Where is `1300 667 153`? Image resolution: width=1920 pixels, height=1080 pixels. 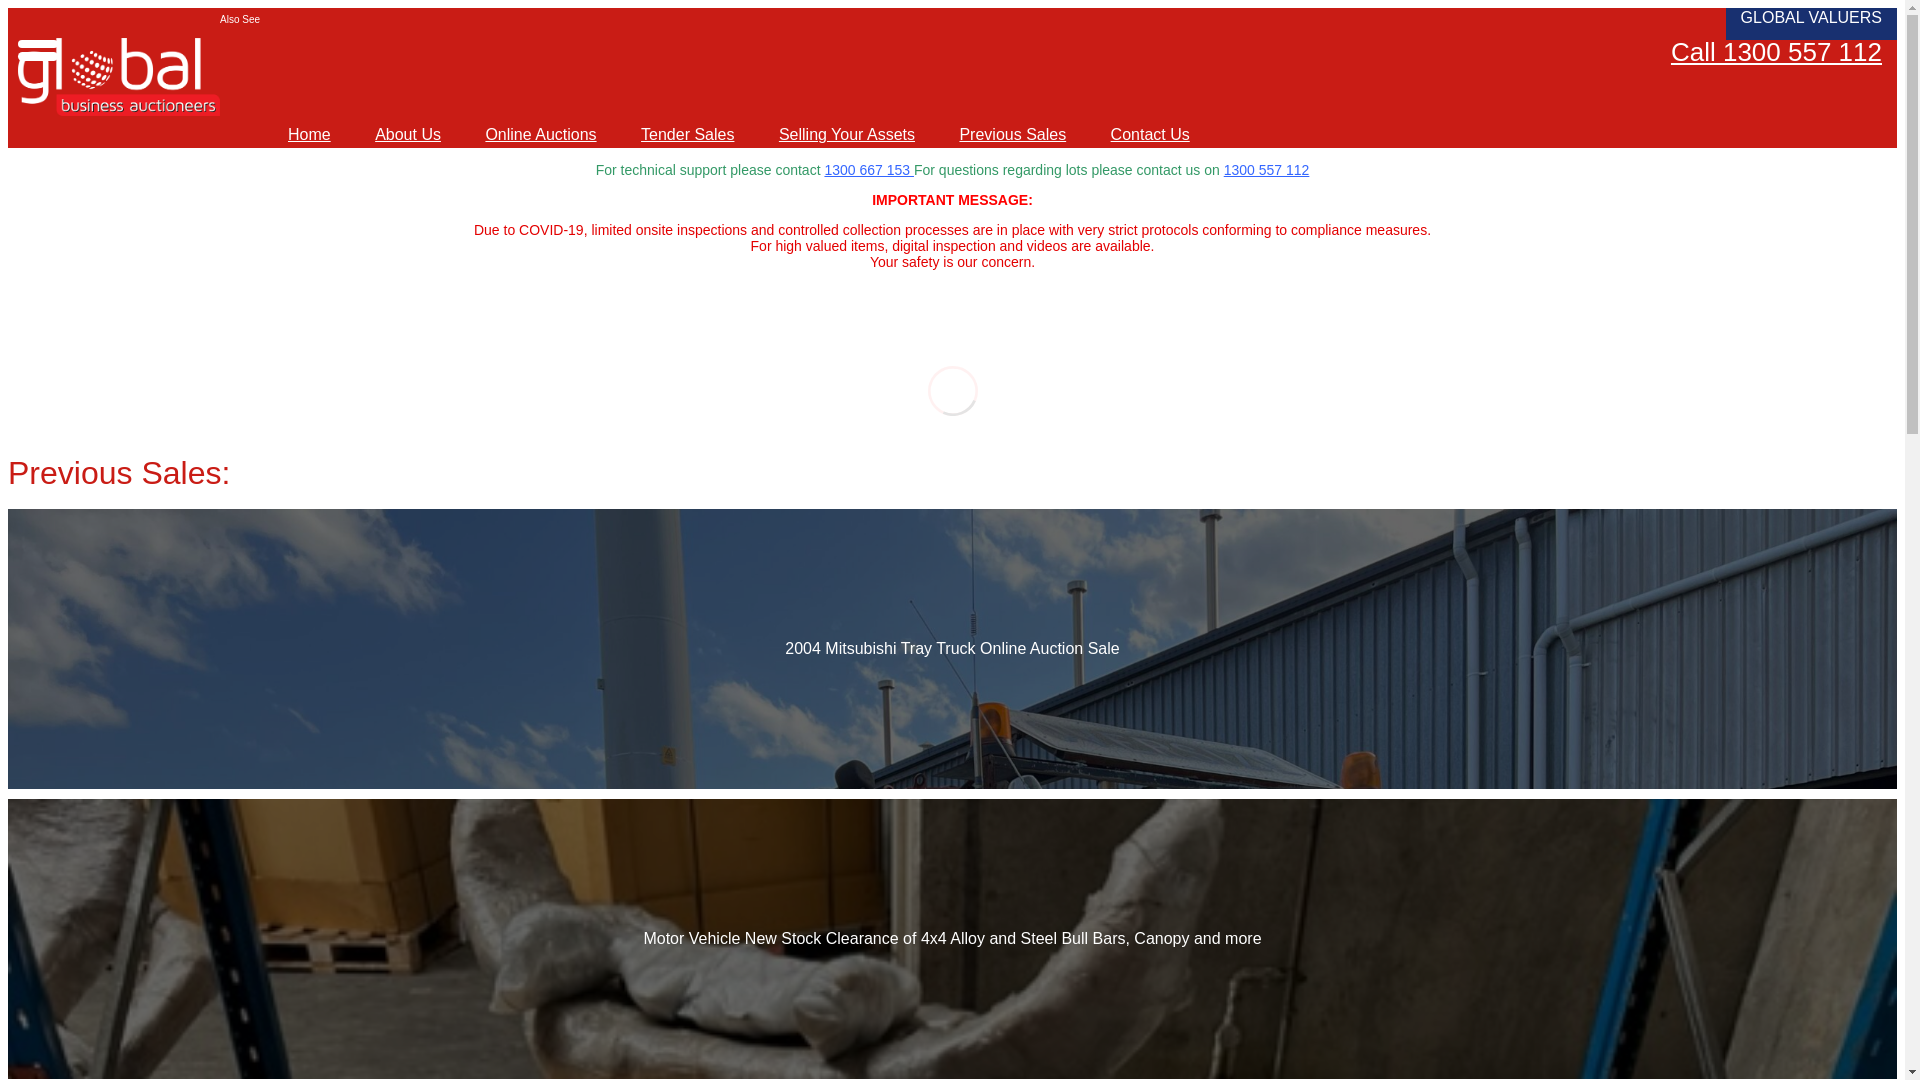
1300 667 153 is located at coordinates (869, 170).